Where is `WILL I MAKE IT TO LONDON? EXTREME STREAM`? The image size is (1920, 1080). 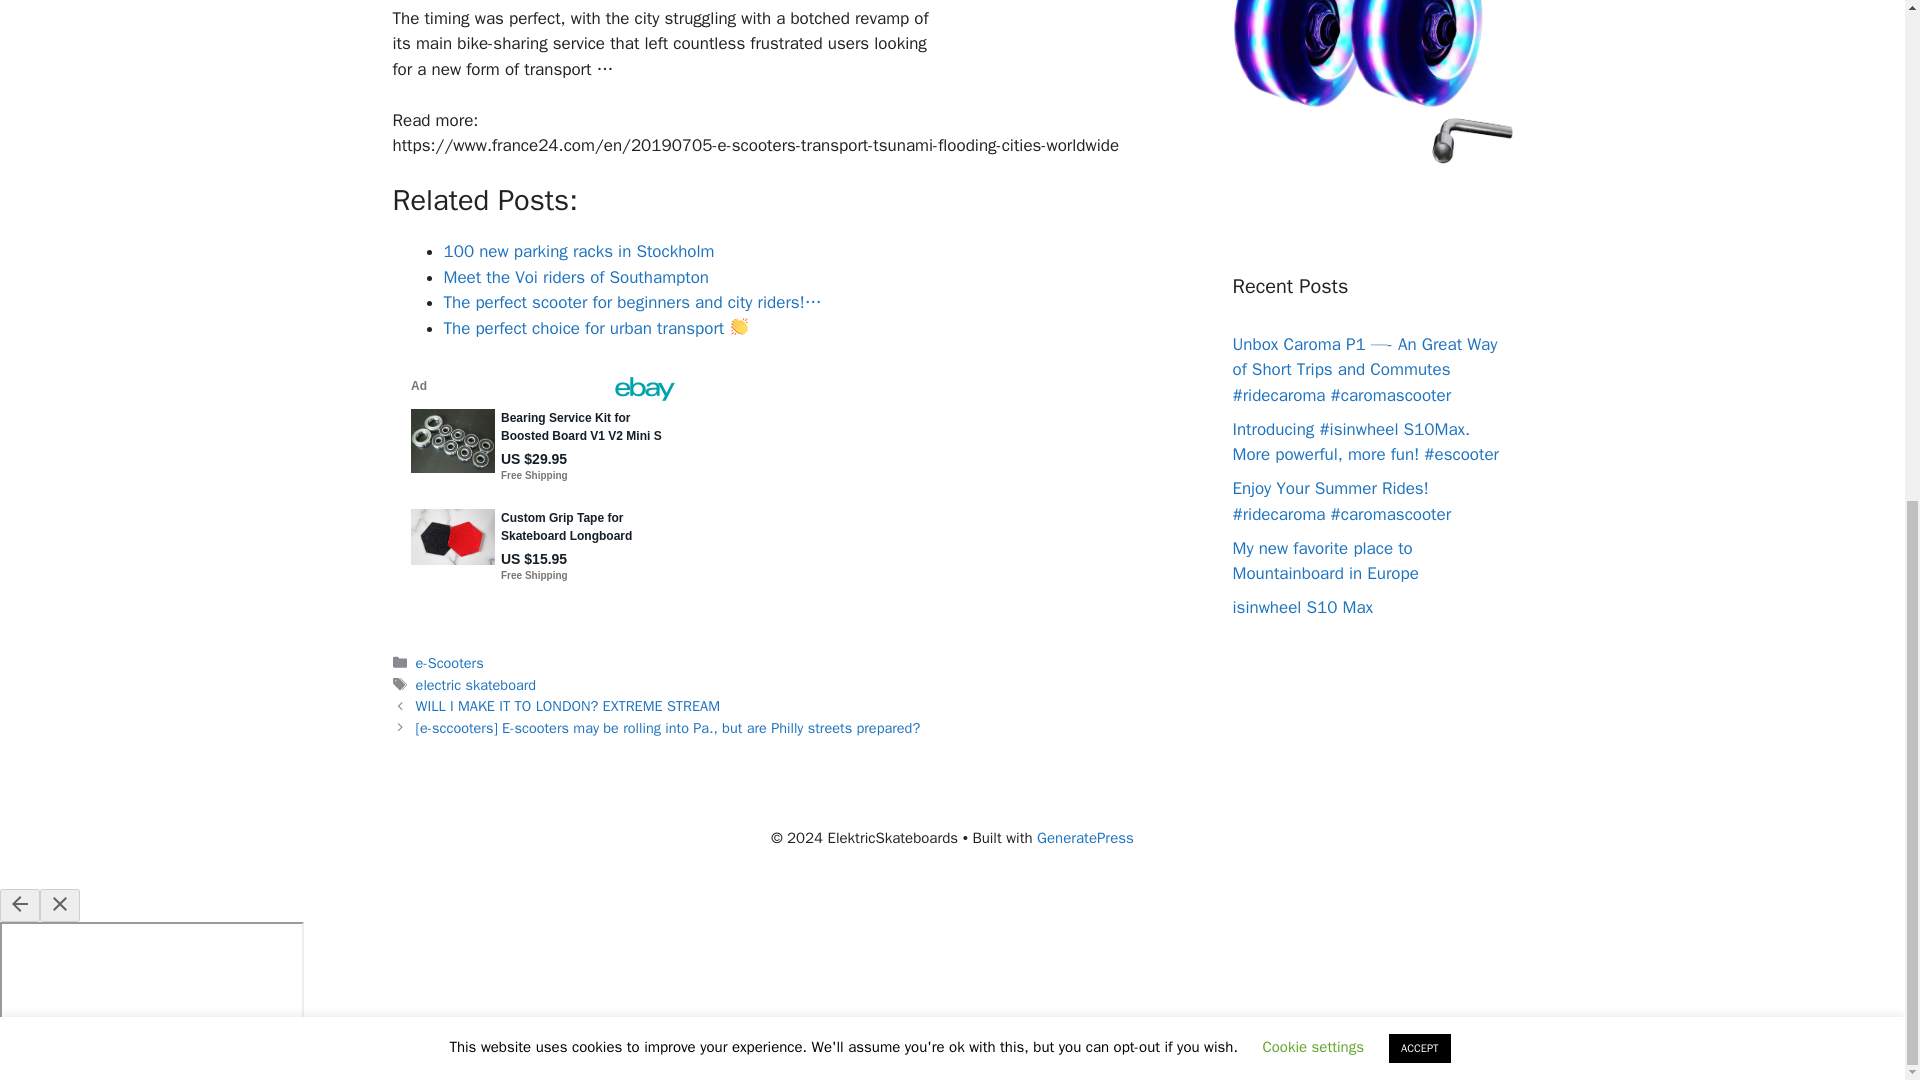
WILL I MAKE IT TO LONDON? EXTREME STREAM is located at coordinates (568, 705).